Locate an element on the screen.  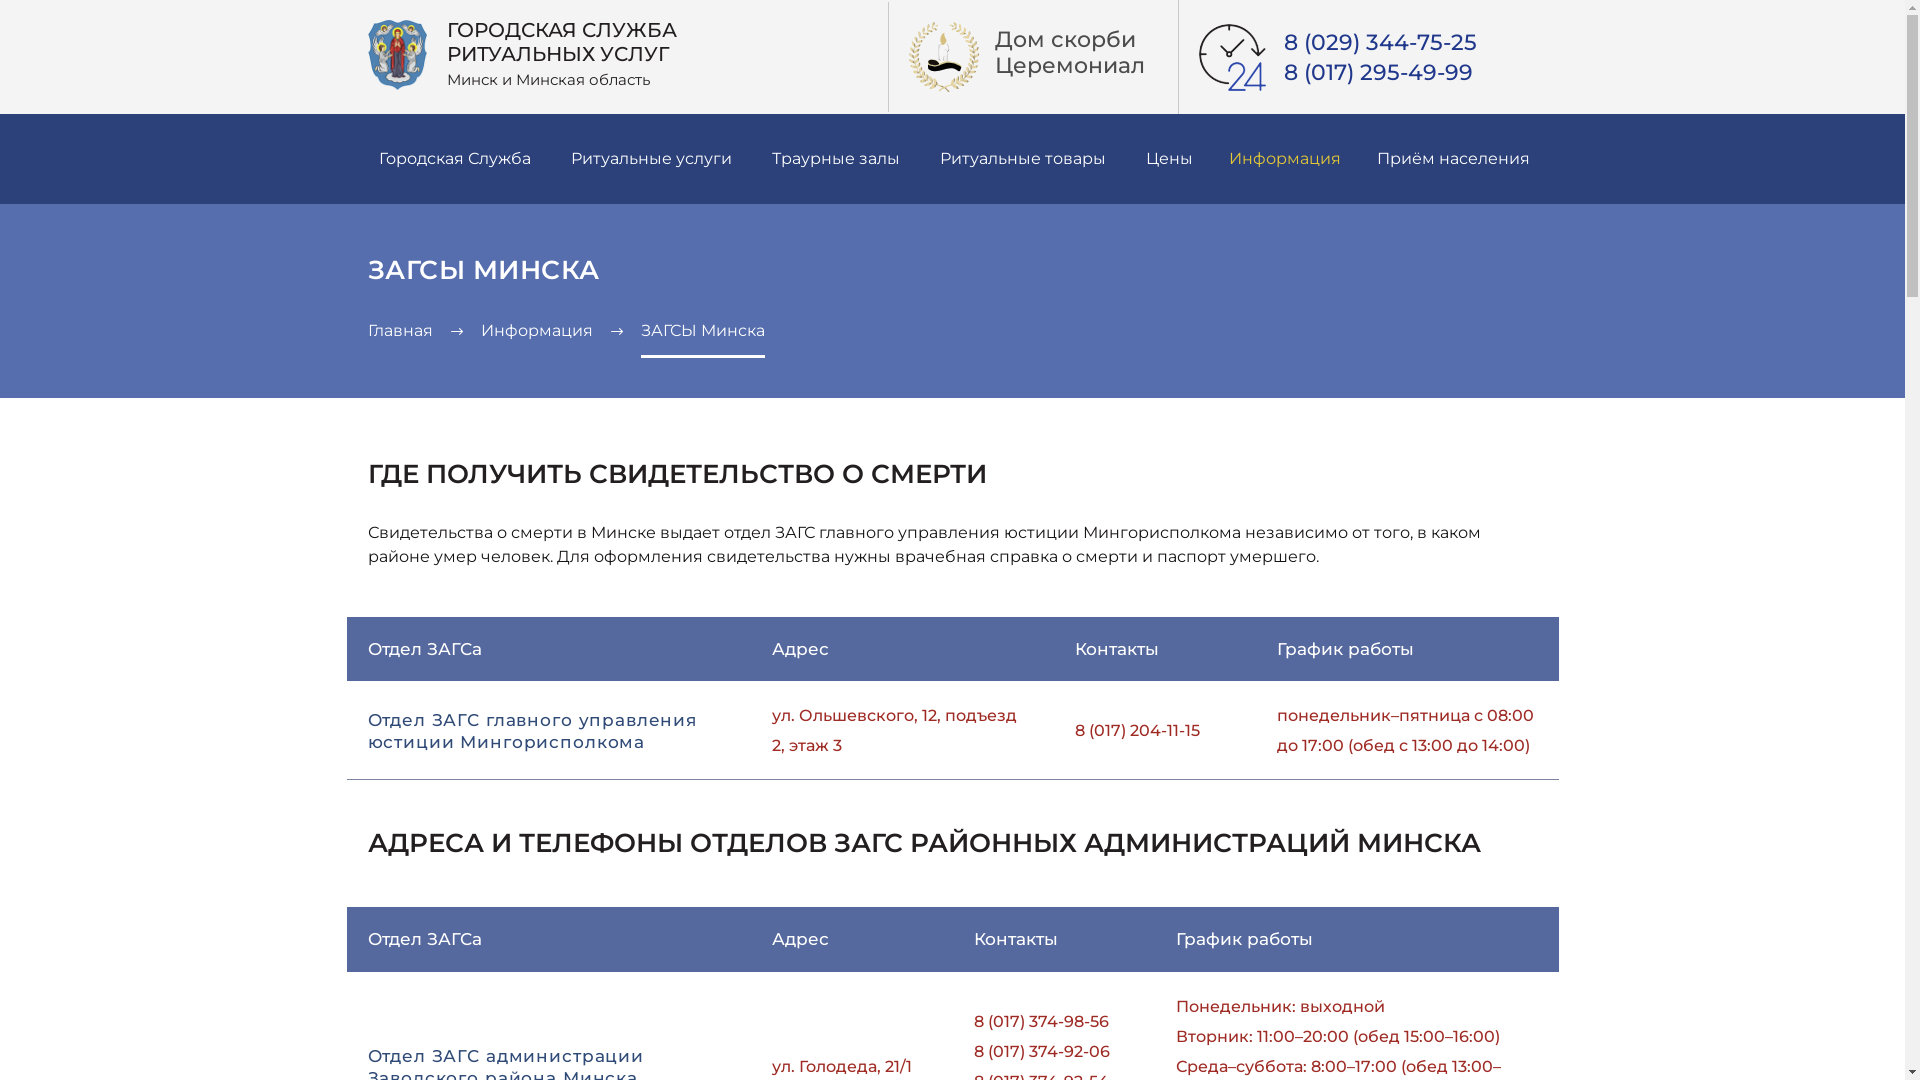
8 (029) 344-75-25 is located at coordinates (1380, 43).